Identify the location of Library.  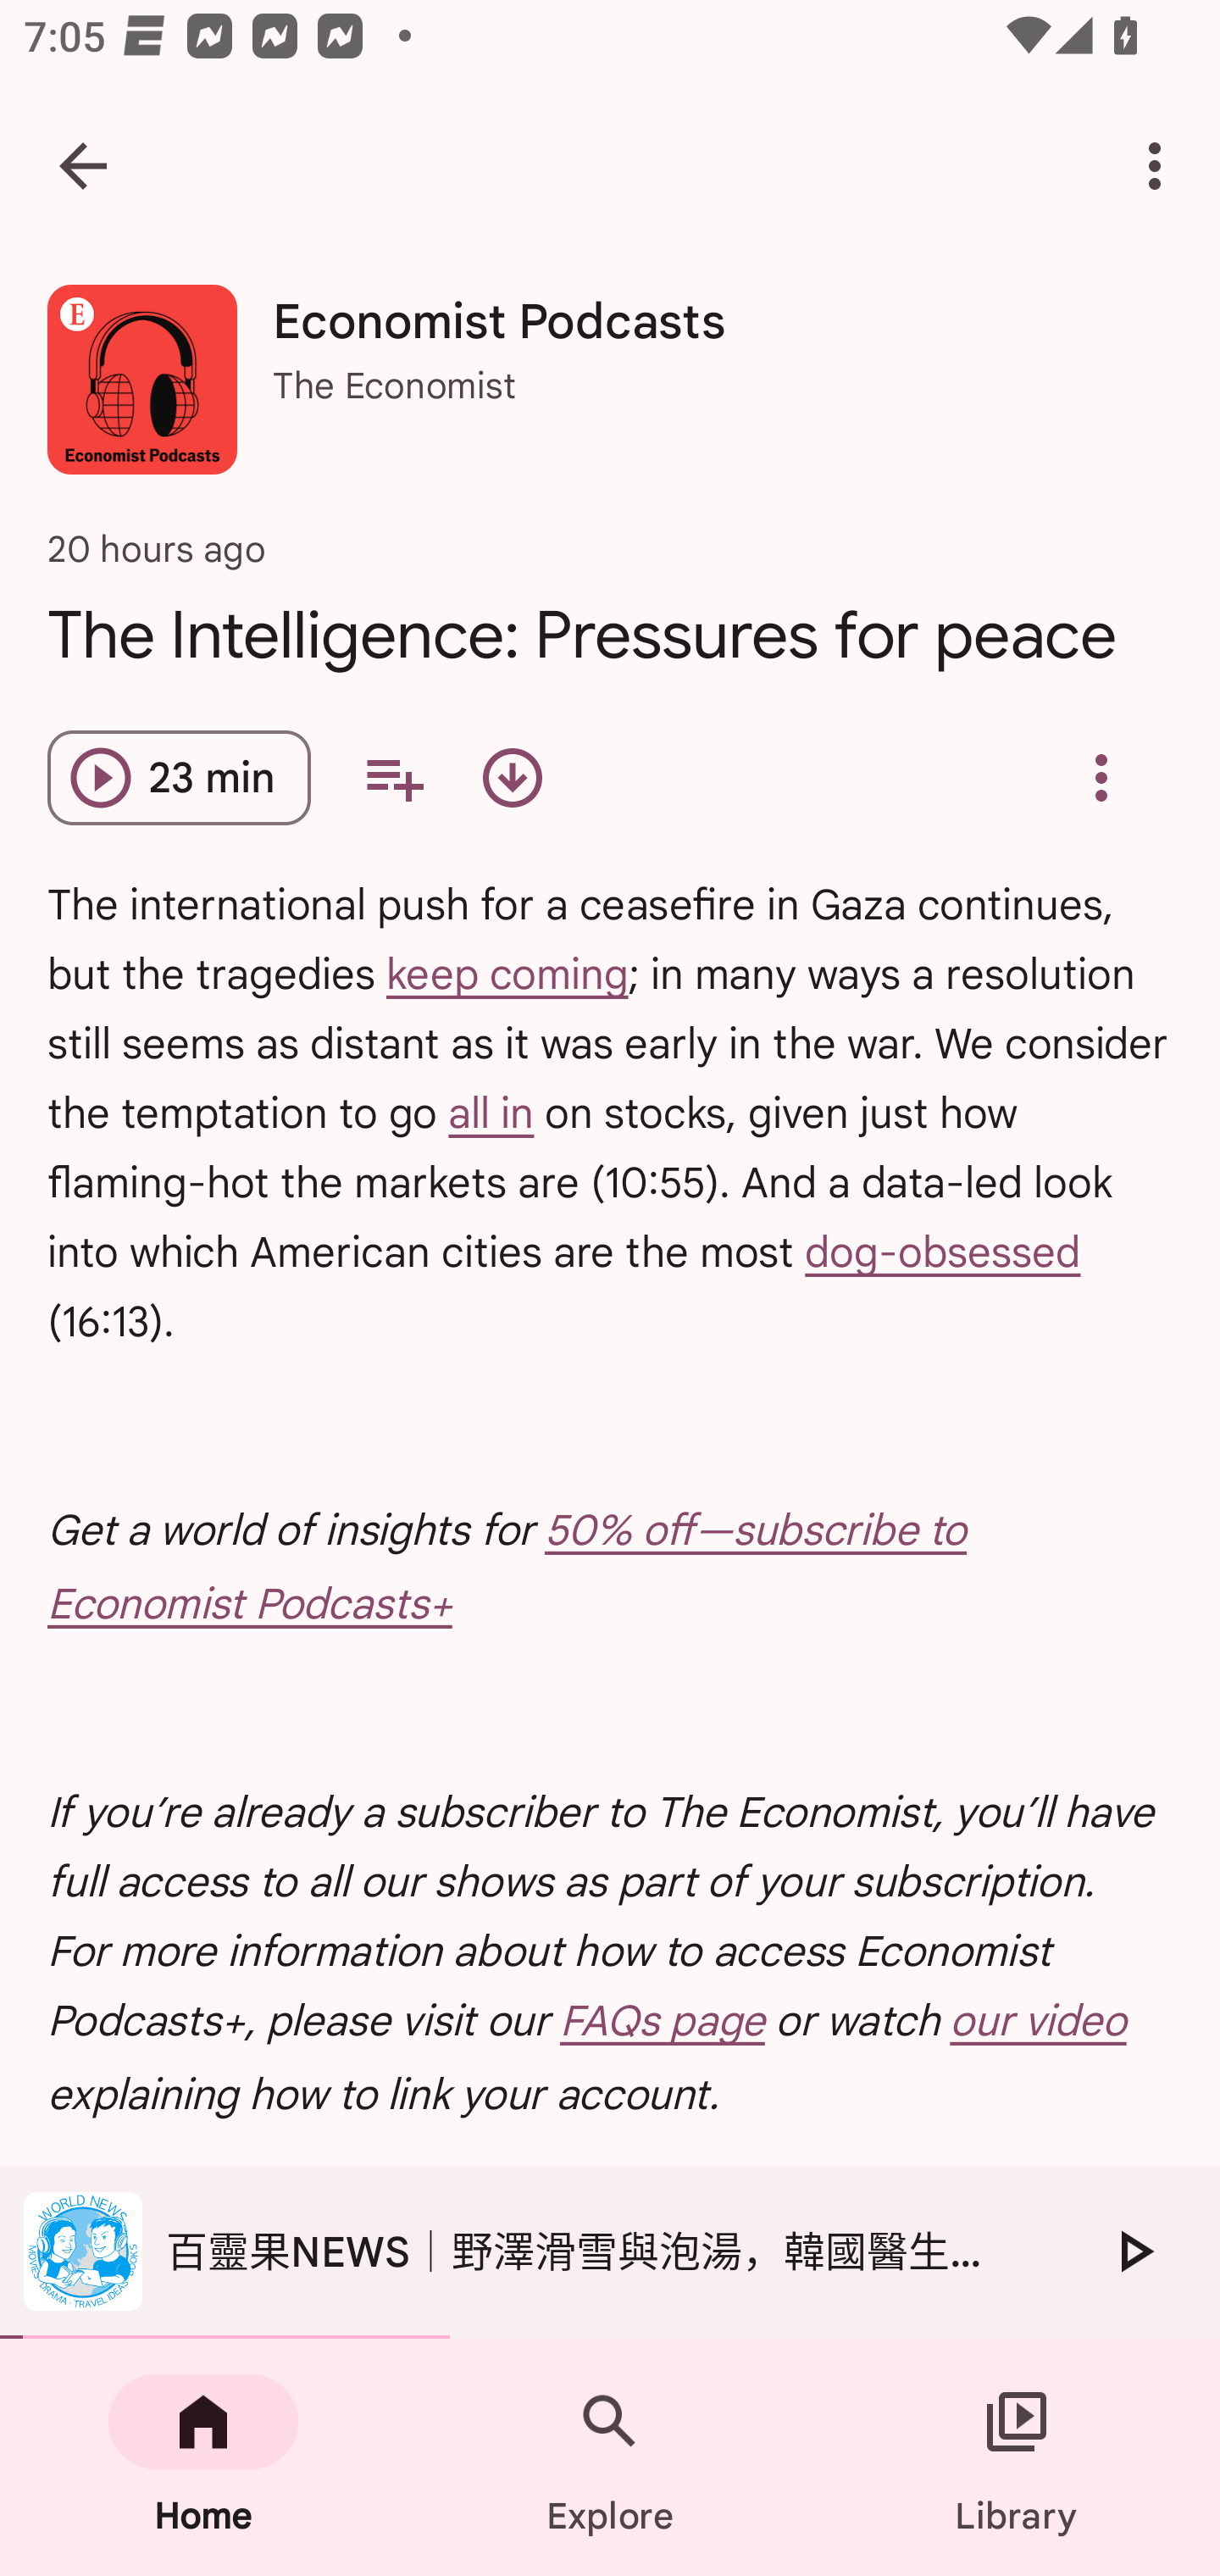
(1017, 2457).